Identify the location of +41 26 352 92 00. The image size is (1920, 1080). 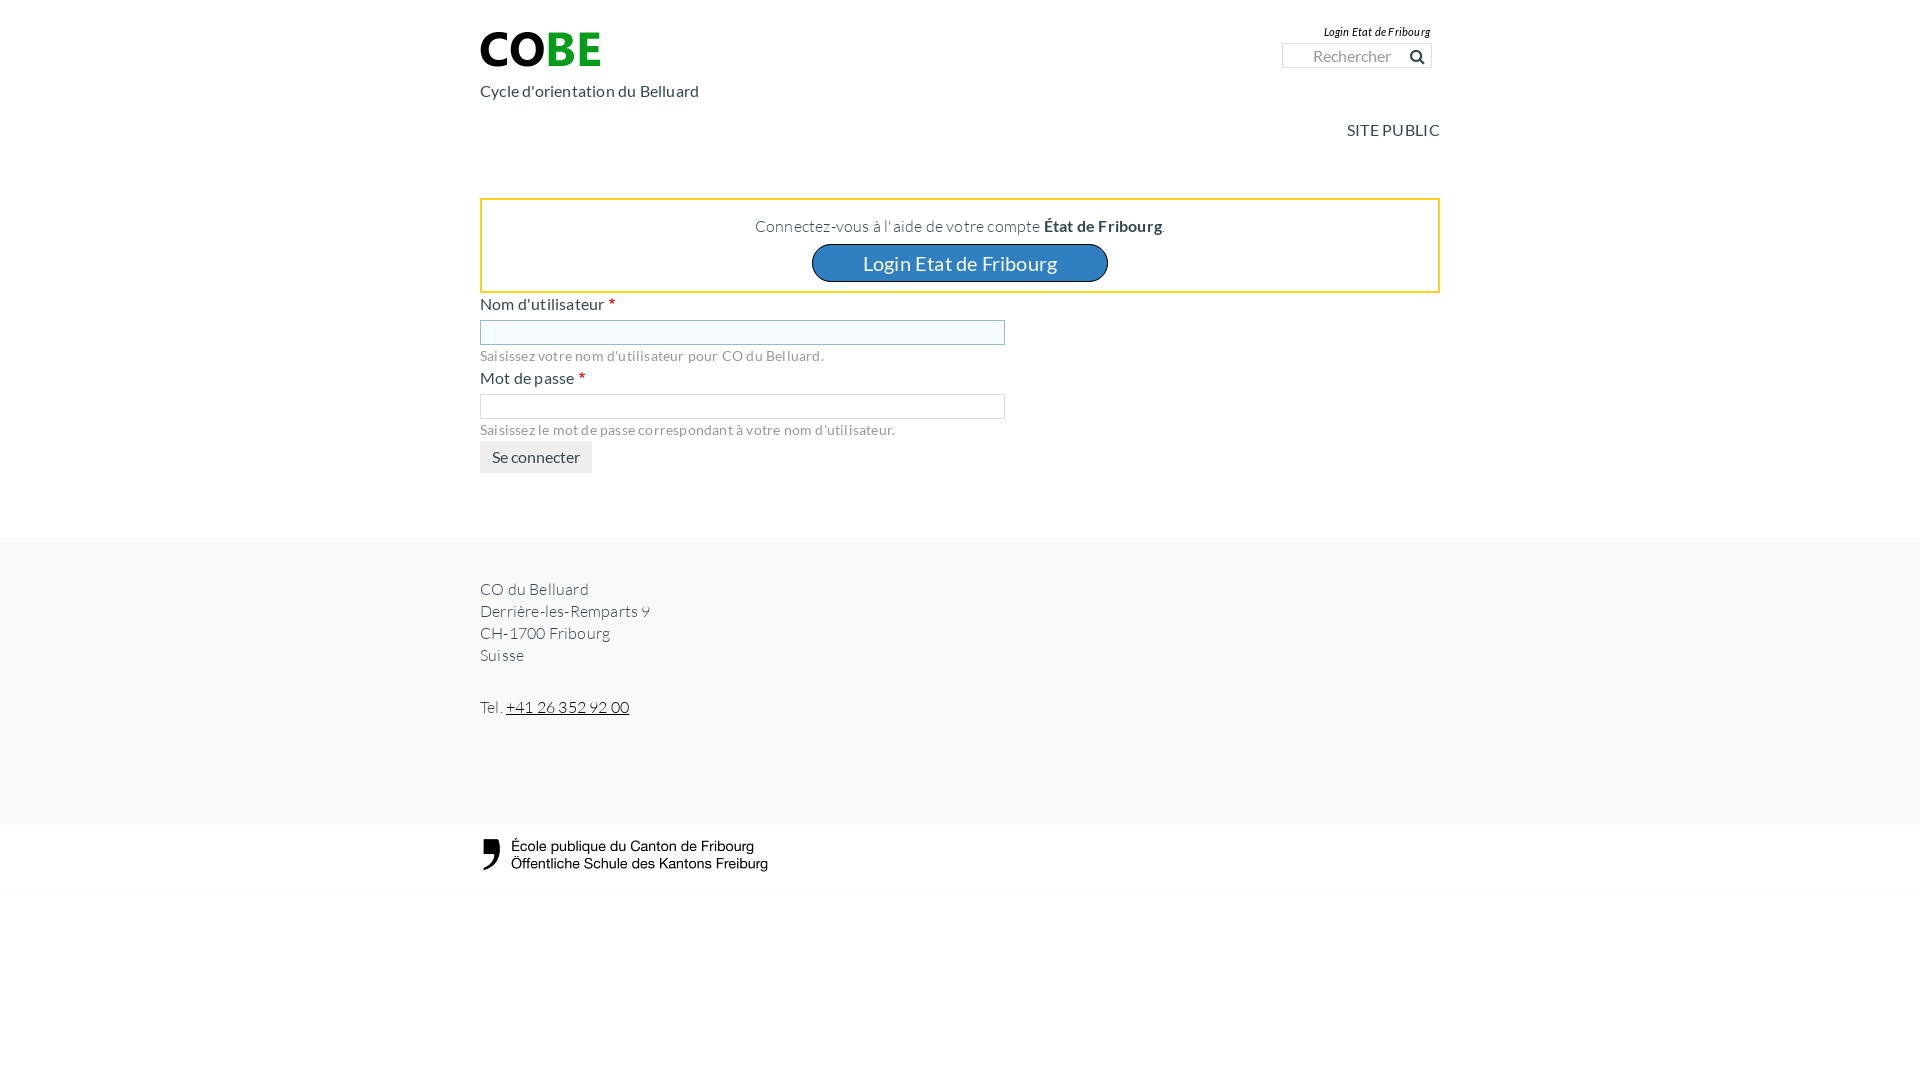
(568, 707).